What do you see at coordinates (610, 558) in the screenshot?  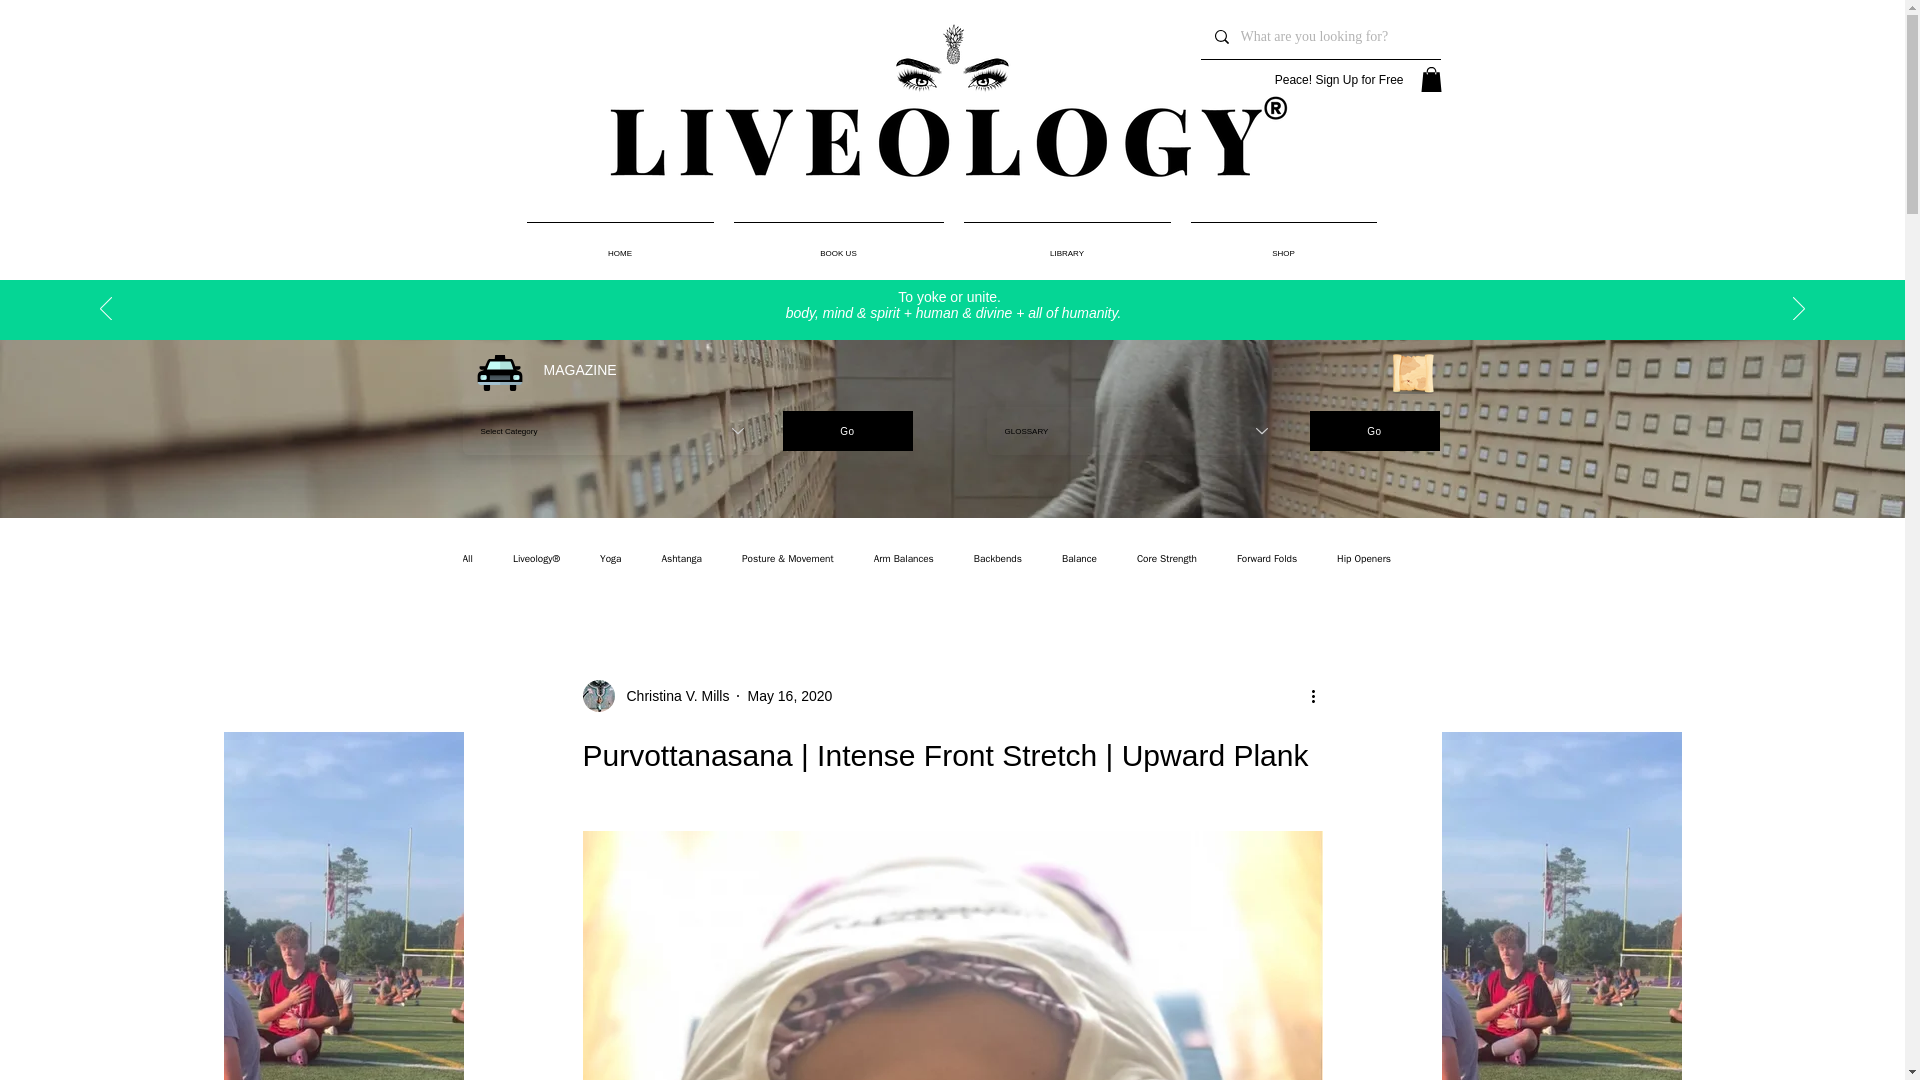 I see `Yoga` at bounding box center [610, 558].